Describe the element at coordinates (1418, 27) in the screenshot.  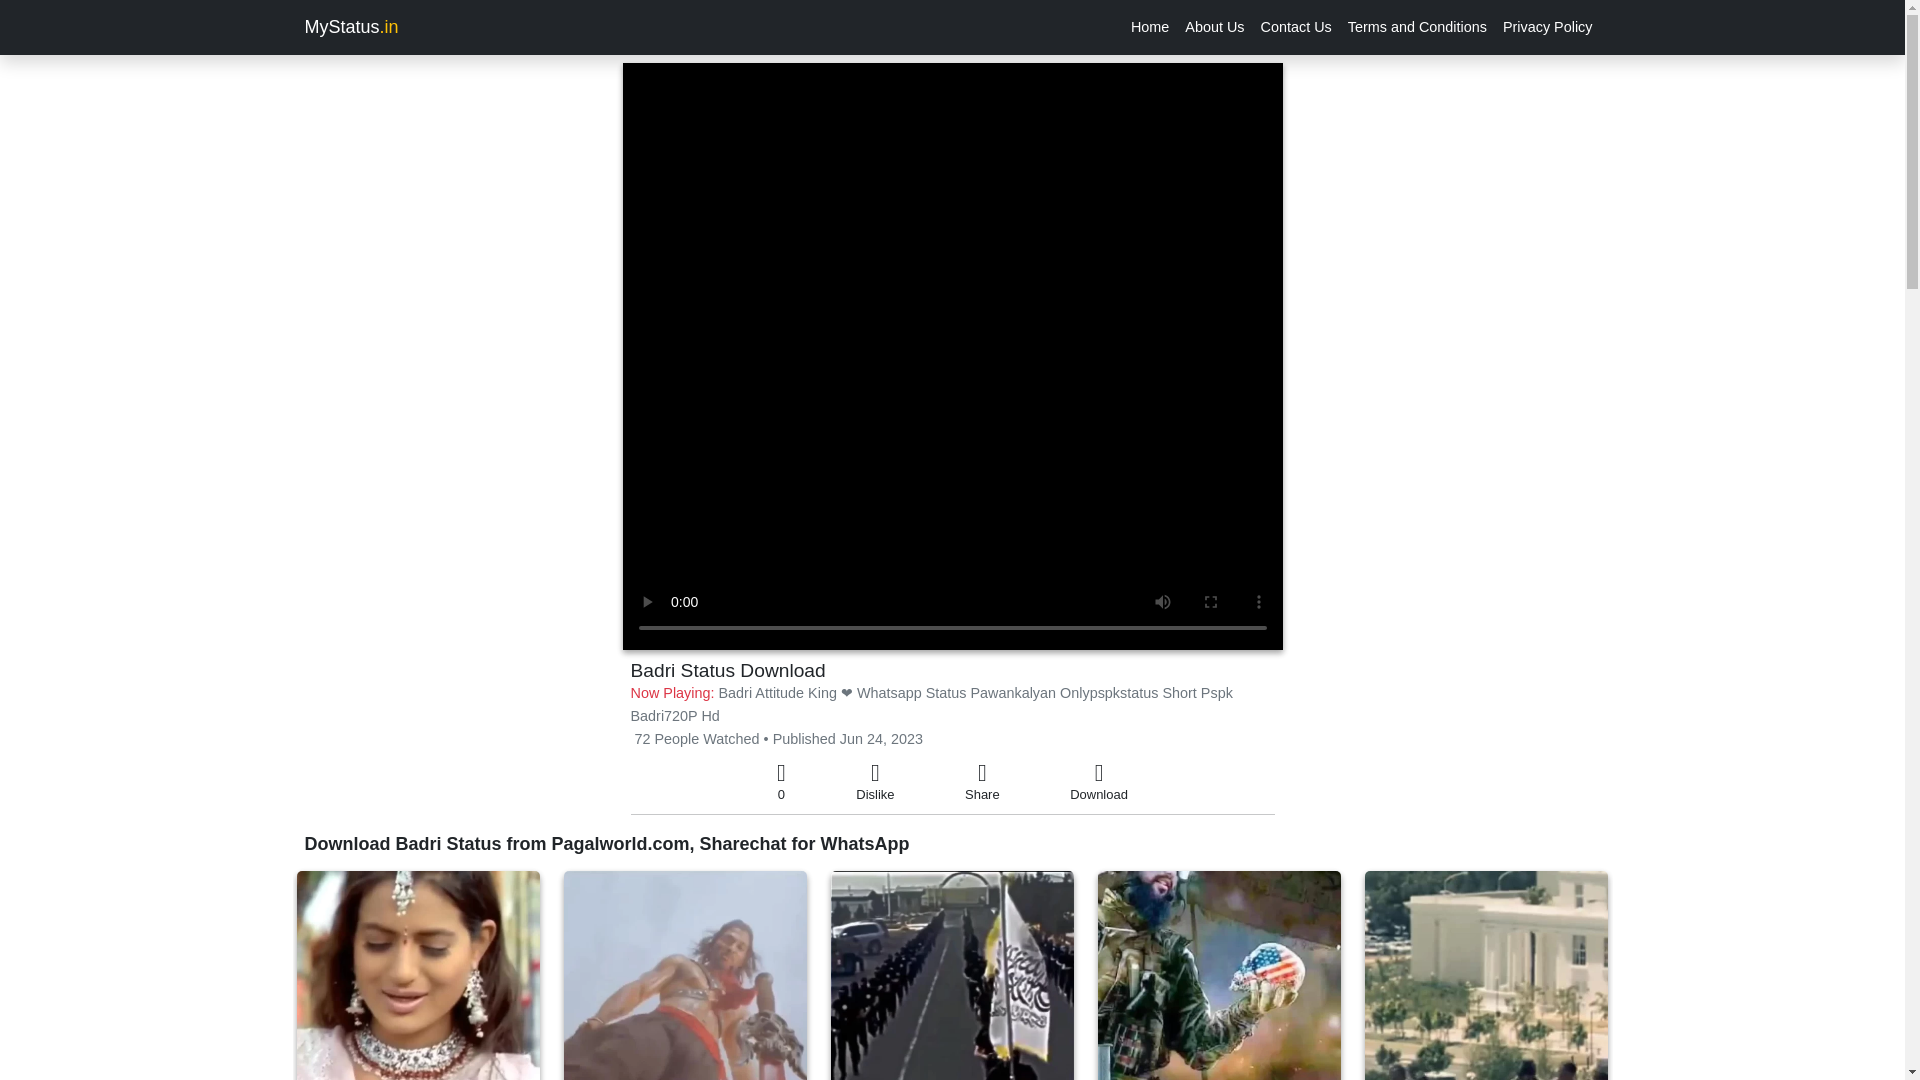
I see `Terms and Conditions` at that location.